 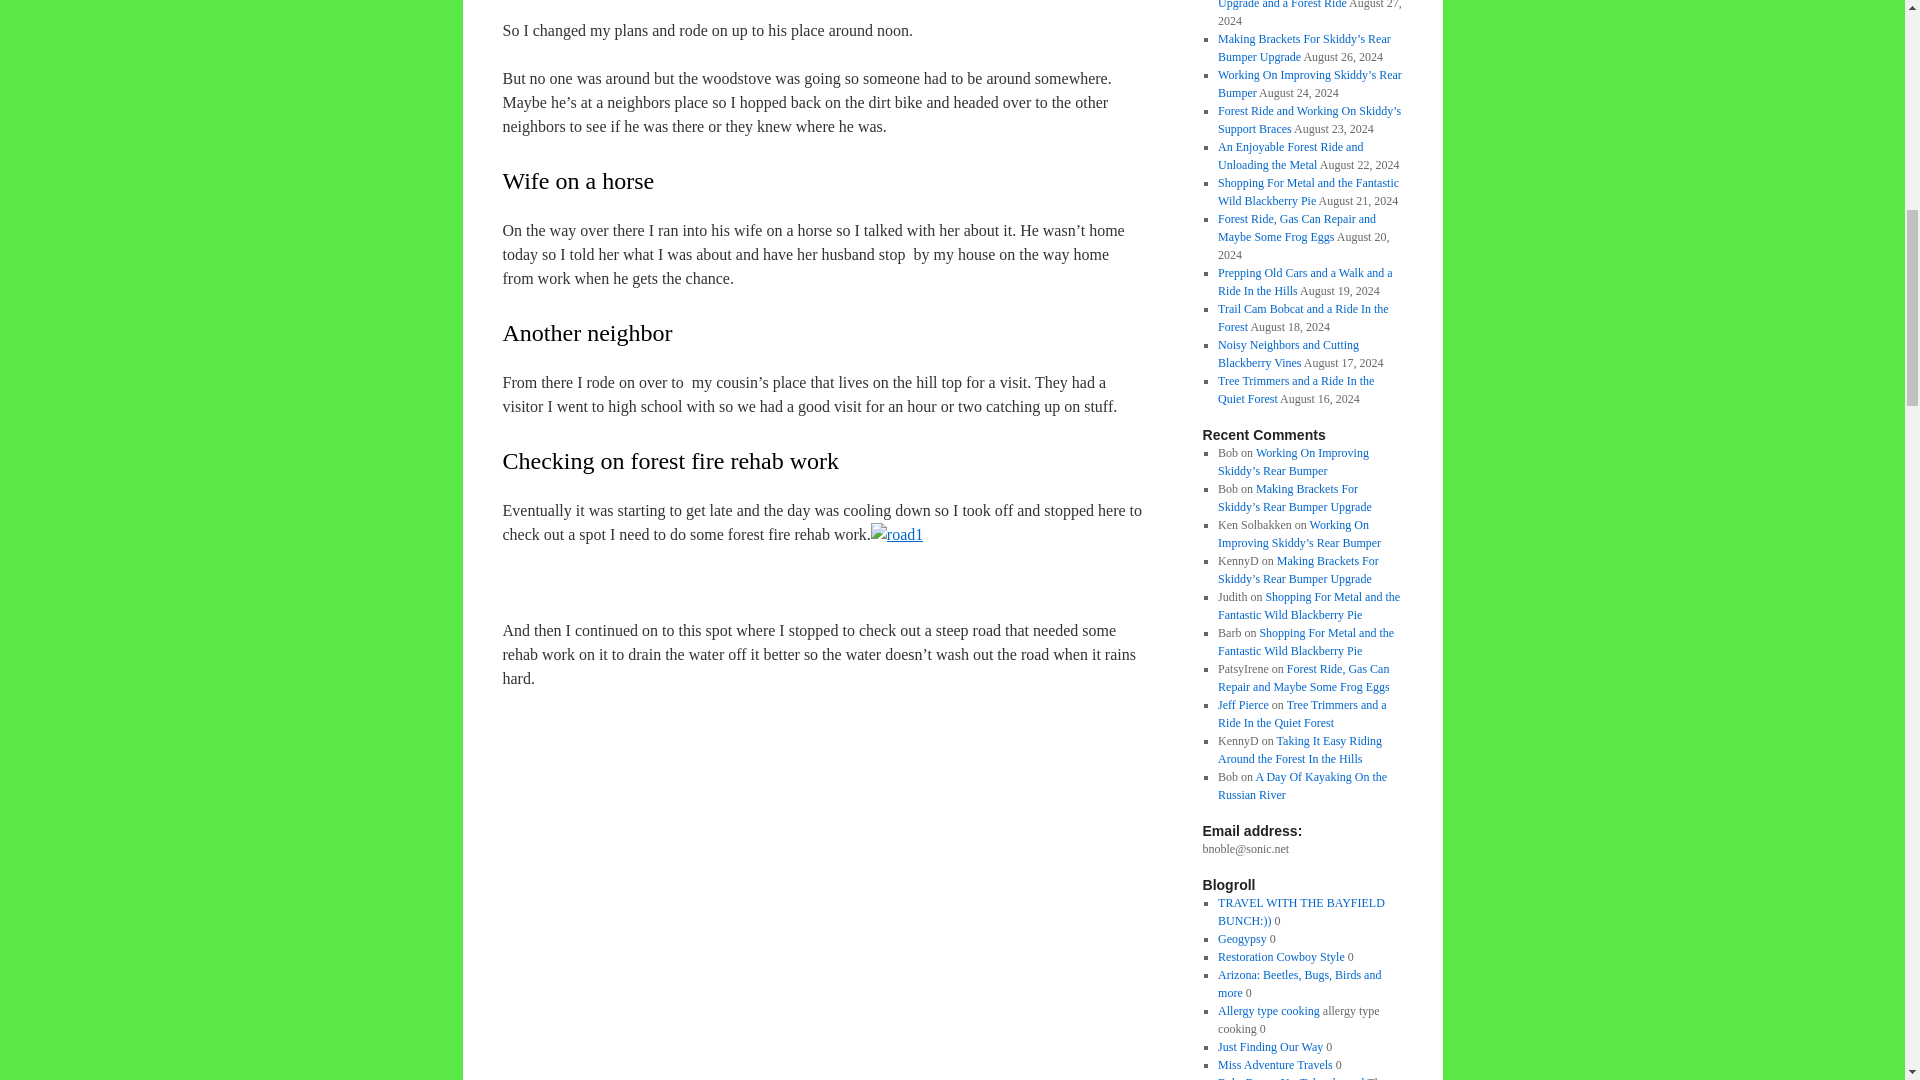 What do you see at coordinates (1268, 1011) in the screenshot?
I see `allergy type cooking` at bounding box center [1268, 1011].